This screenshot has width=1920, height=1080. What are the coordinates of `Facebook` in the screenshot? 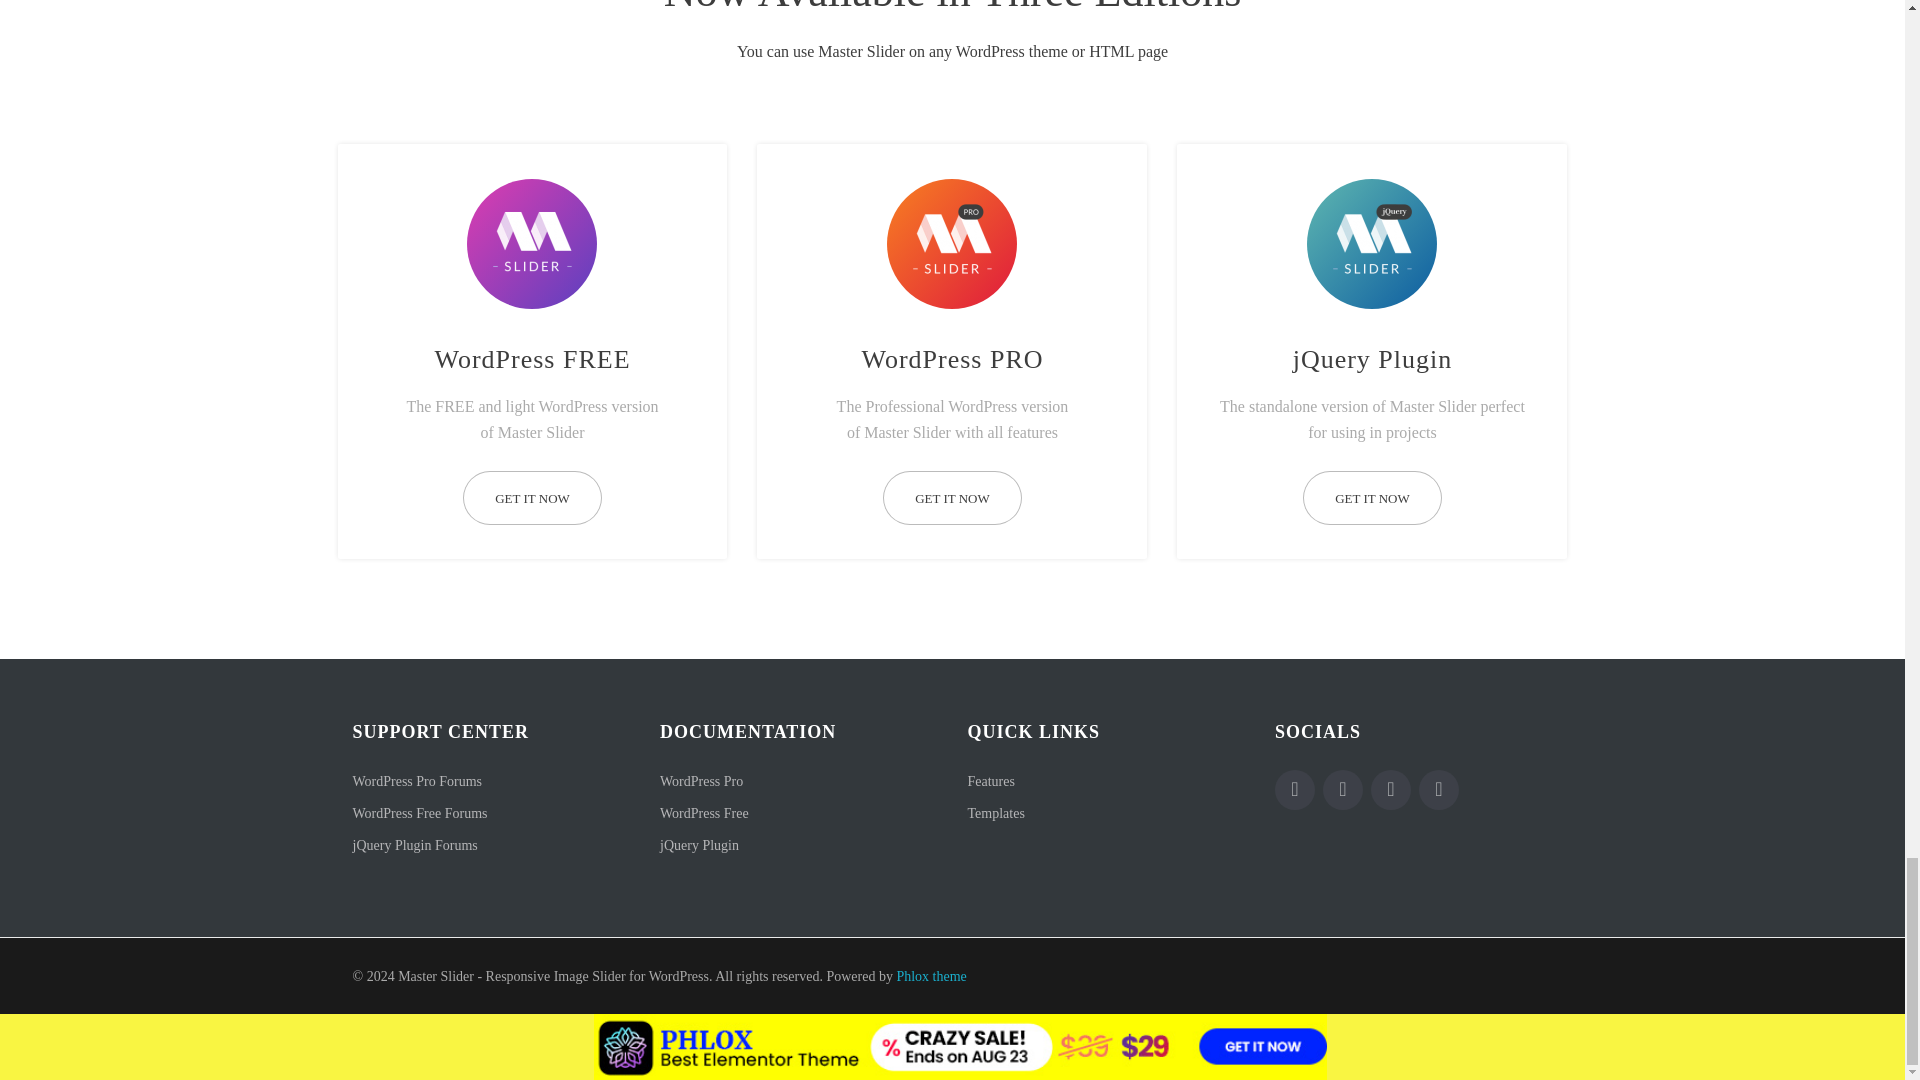 It's located at (1294, 790).